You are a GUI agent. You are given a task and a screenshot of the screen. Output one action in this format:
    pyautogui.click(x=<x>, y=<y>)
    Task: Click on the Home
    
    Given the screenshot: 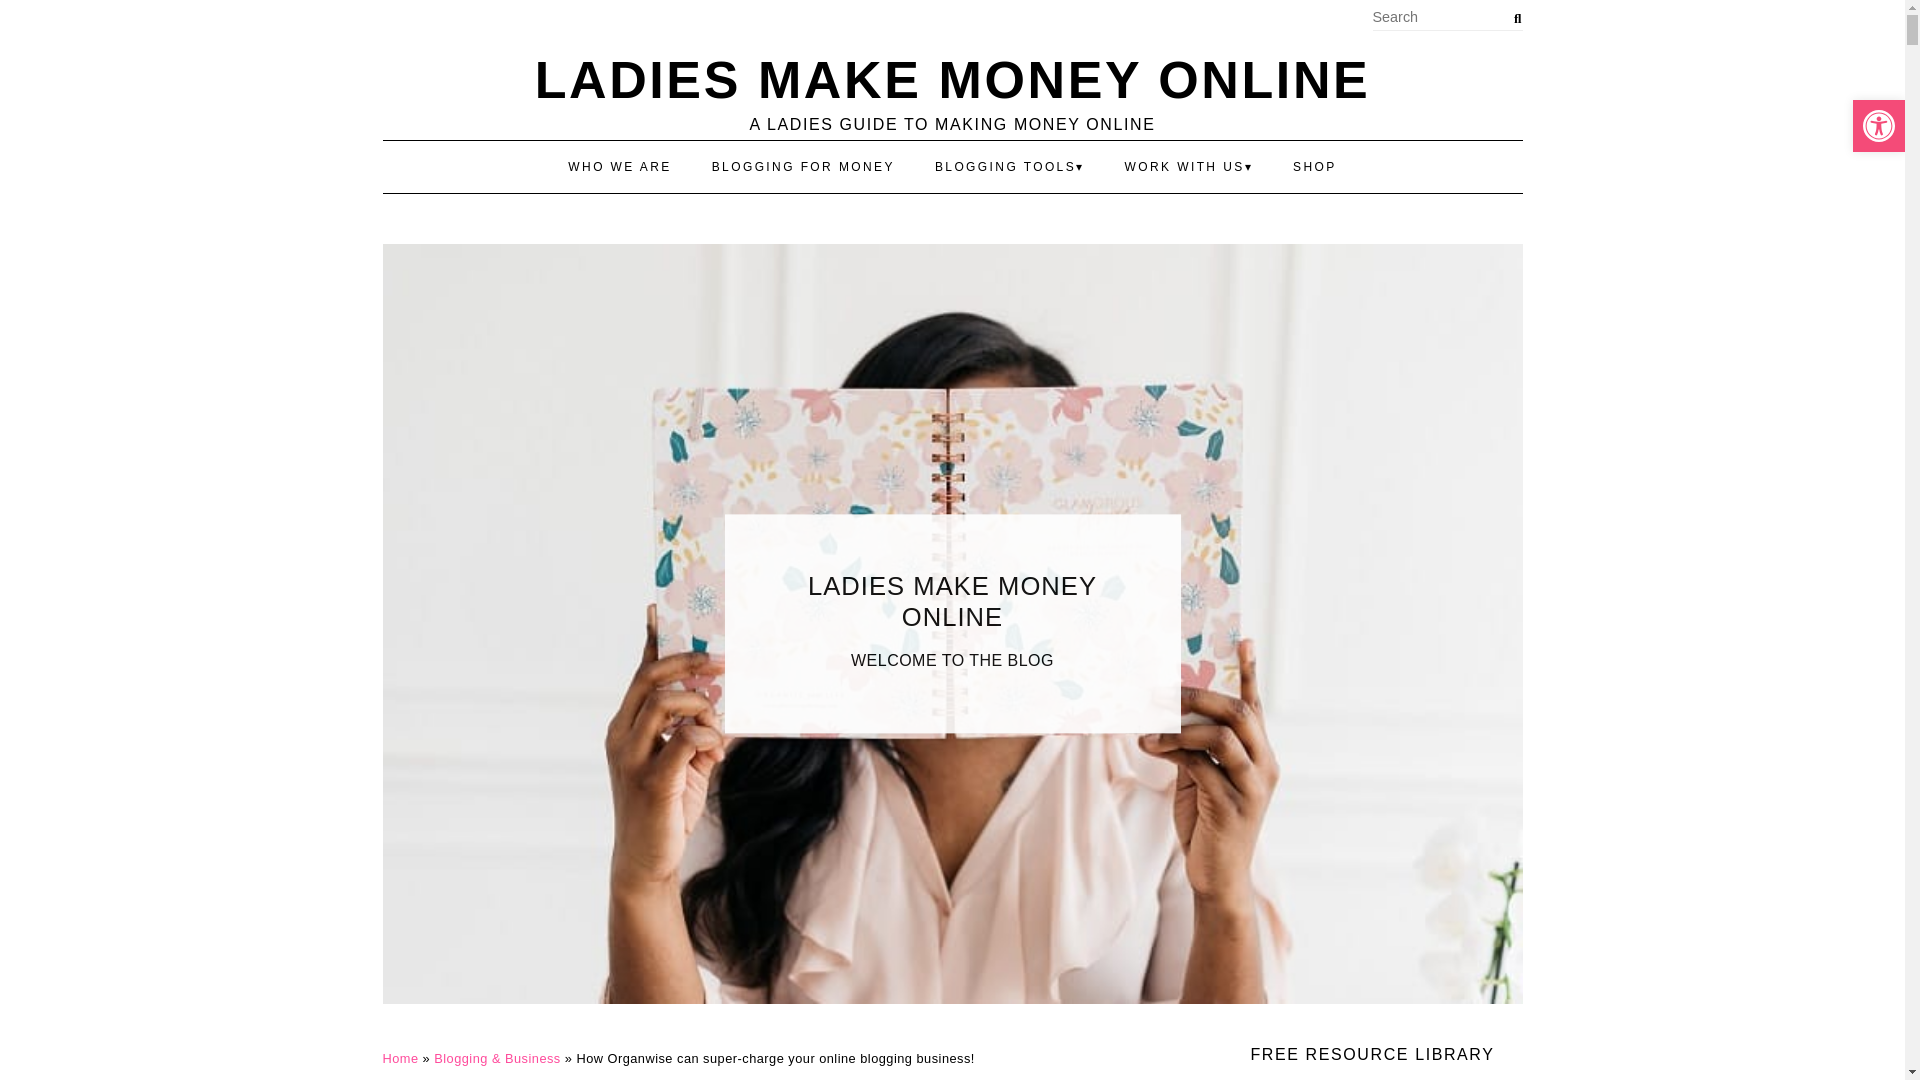 What is the action you would take?
    pyautogui.click(x=400, y=1058)
    